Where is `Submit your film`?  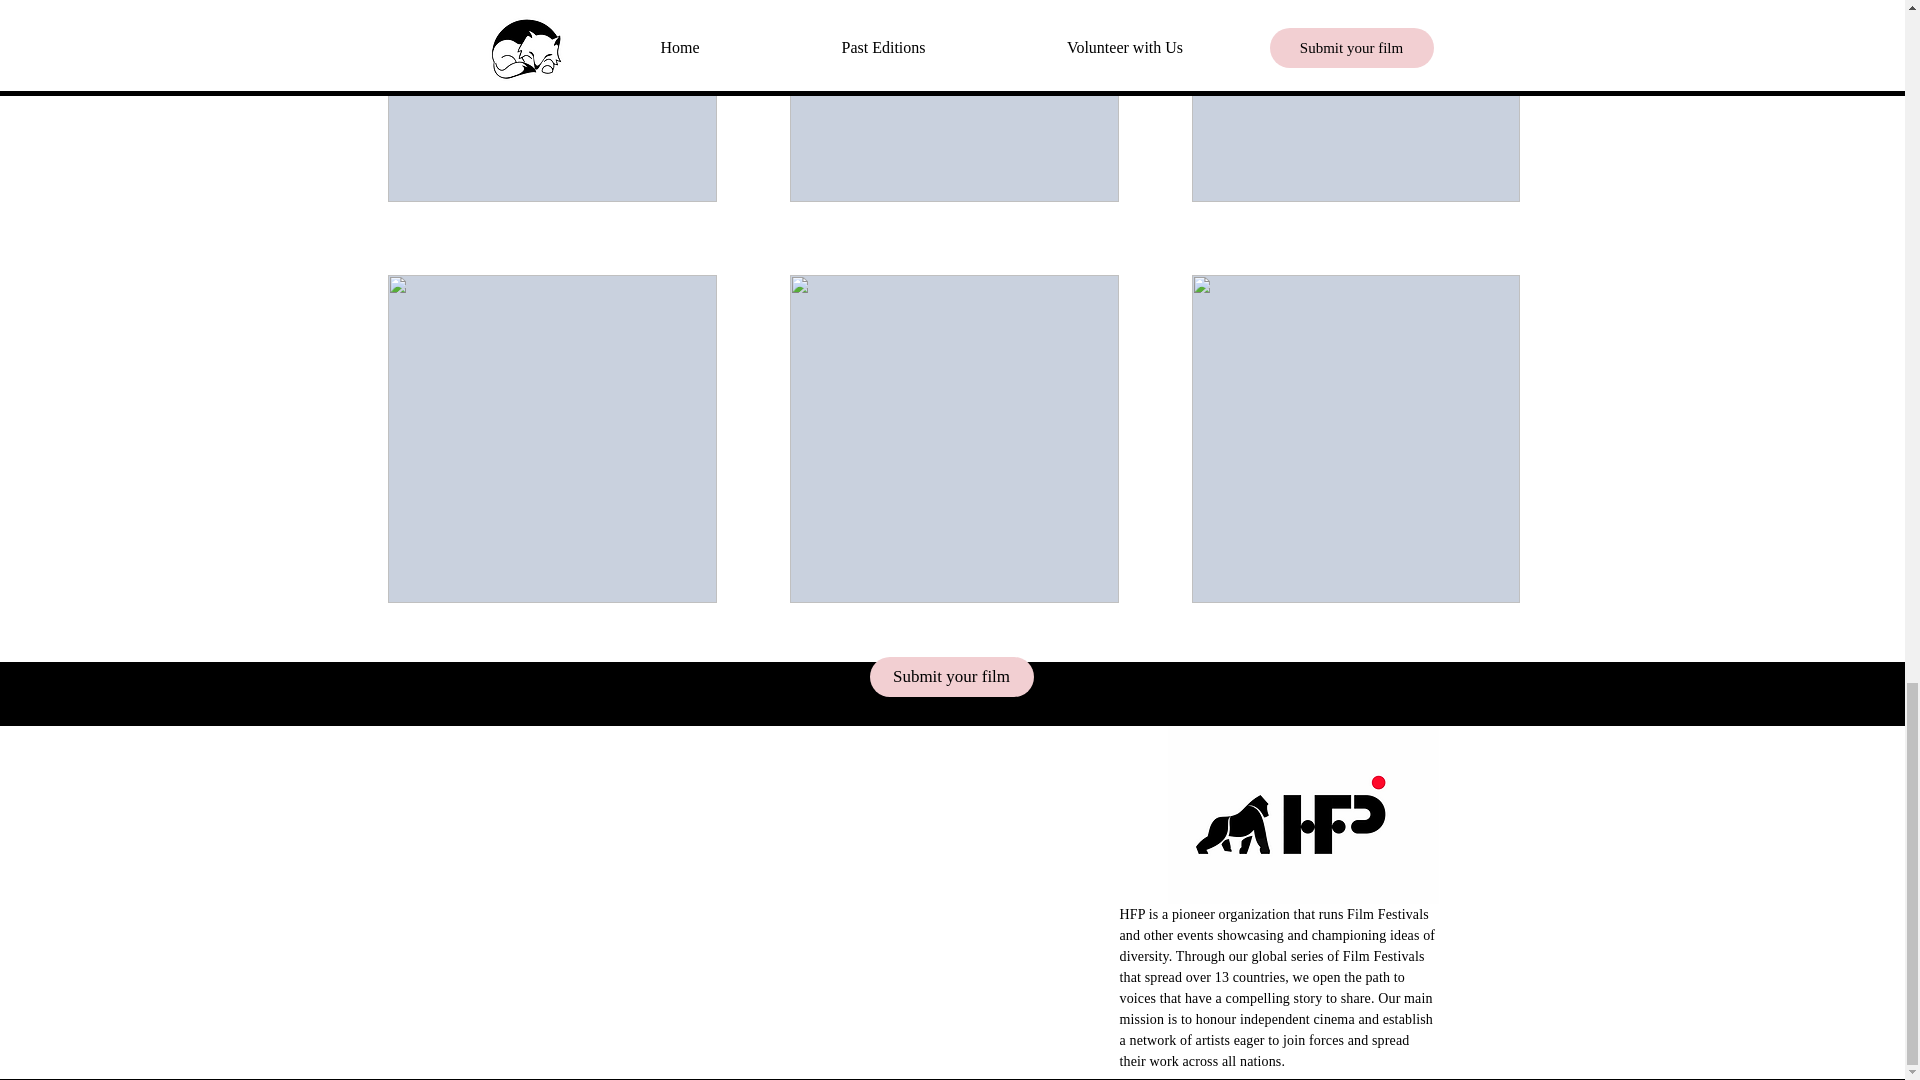 Submit your film is located at coordinates (952, 676).